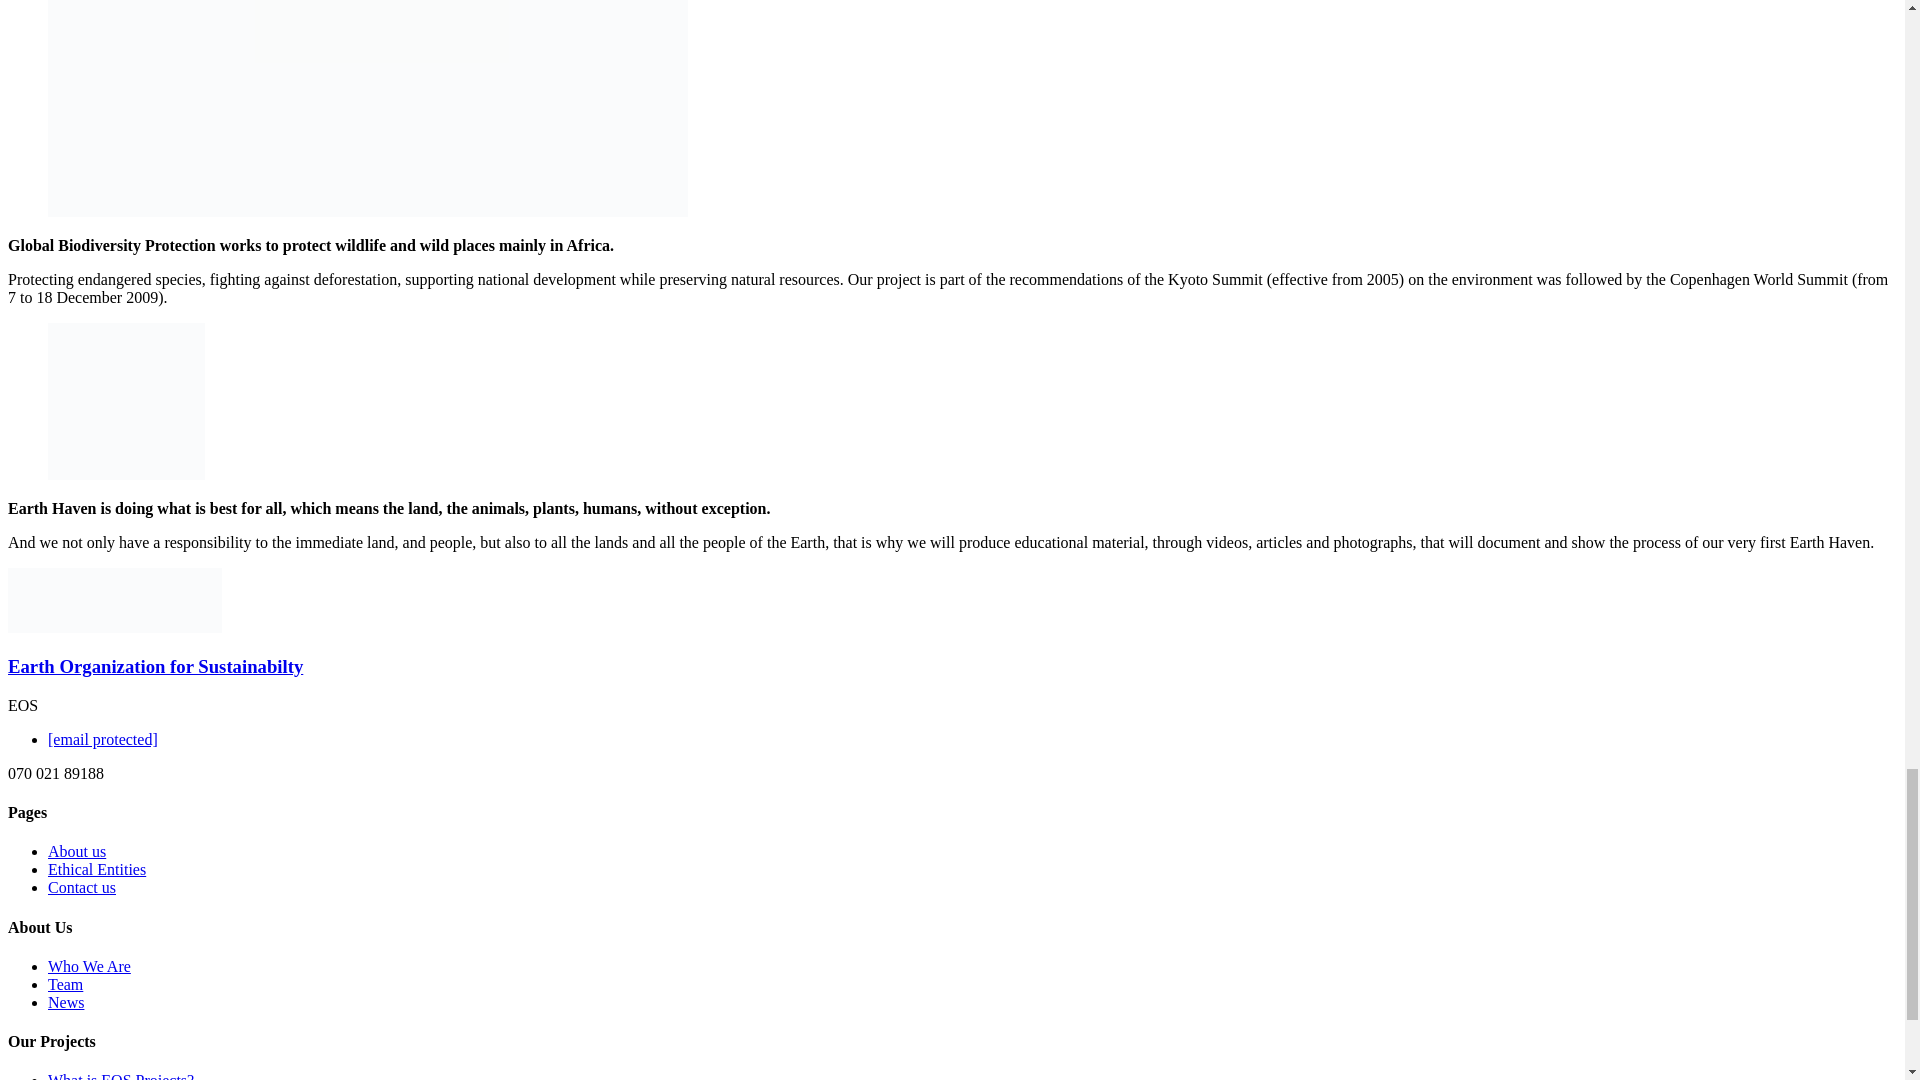  What do you see at coordinates (65, 984) in the screenshot?
I see `Team` at bounding box center [65, 984].